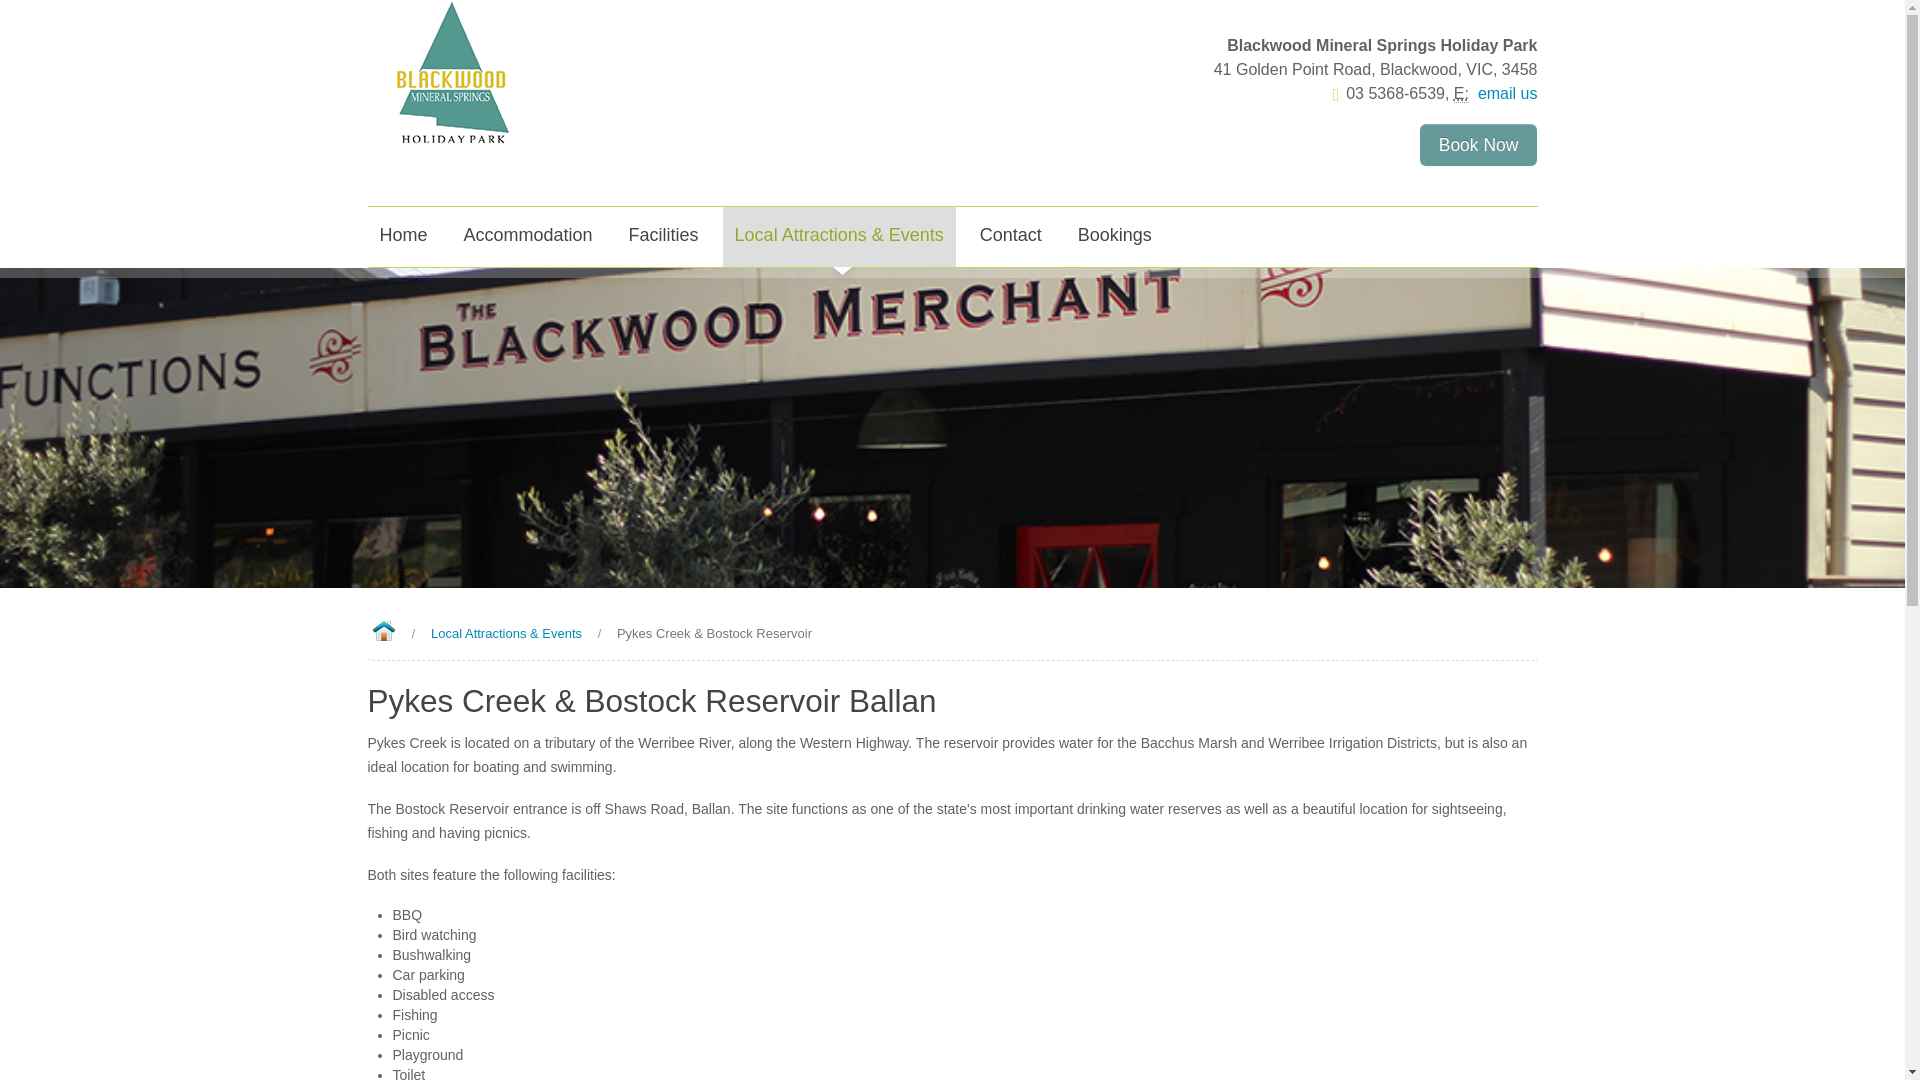 The image size is (1920, 1080). What do you see at coordinates (1114, 236) in the screenshot?
I see `Bookings` at bounding box center [1114, 236].